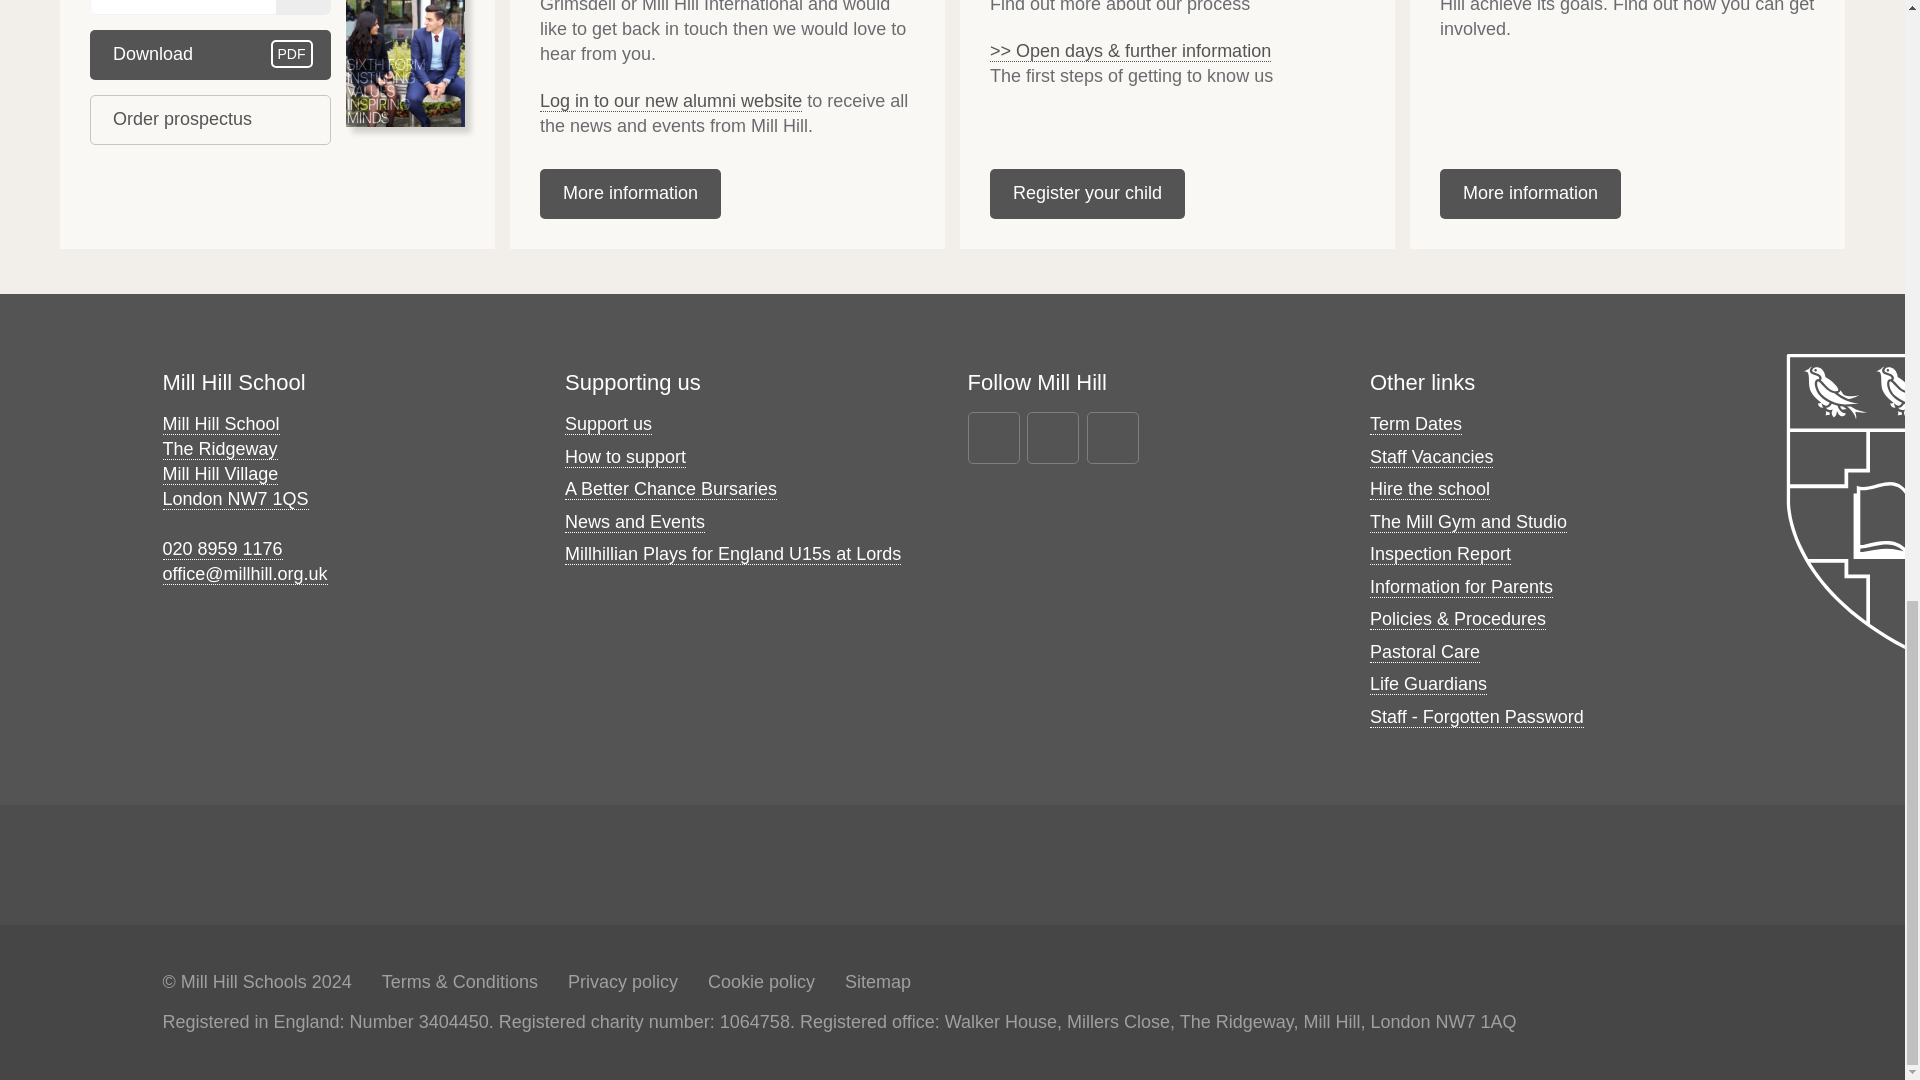  I want to click on Register your child, so click(210, 120).